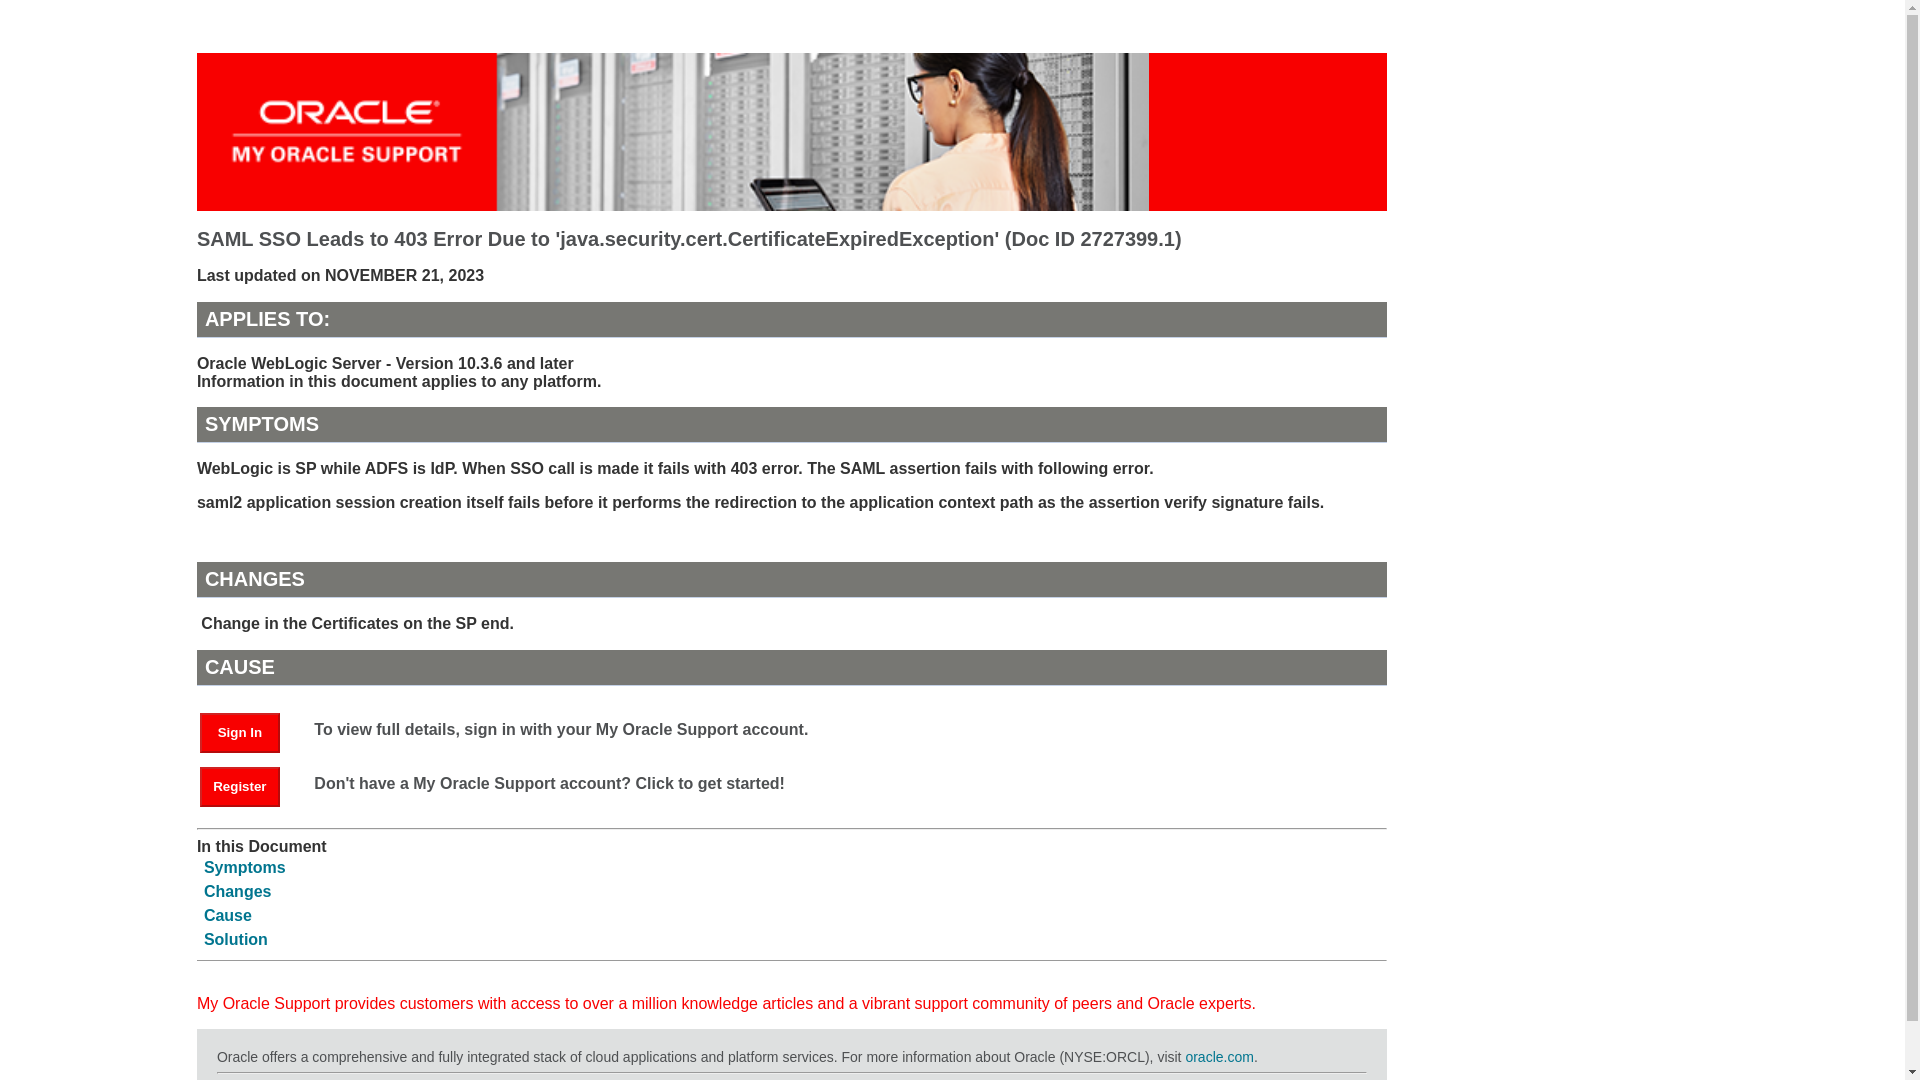 The height and width of the screenshot is (1080, 1920). Describe the element at coordinates (244, 866) in the screenshot. I see `Symptoms` at that location.